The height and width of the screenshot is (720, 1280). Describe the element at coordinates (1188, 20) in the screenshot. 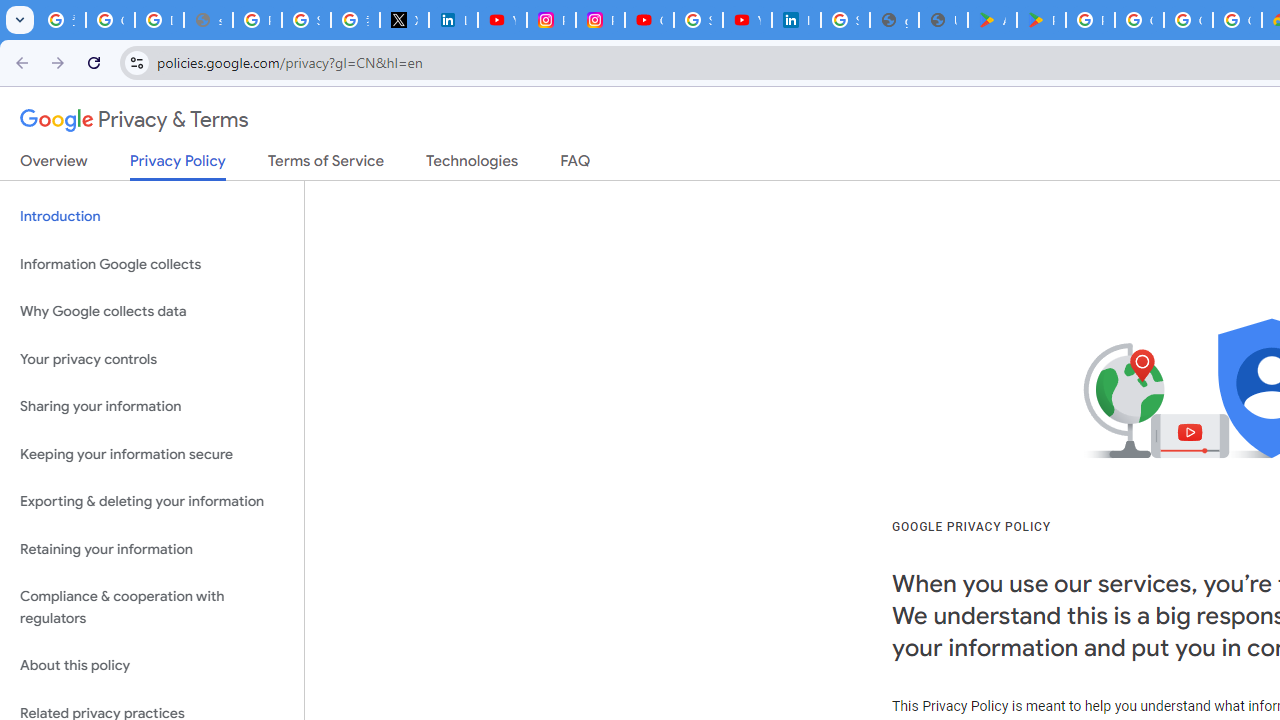

I see `Google Workspace - Specific Terms` at that location.